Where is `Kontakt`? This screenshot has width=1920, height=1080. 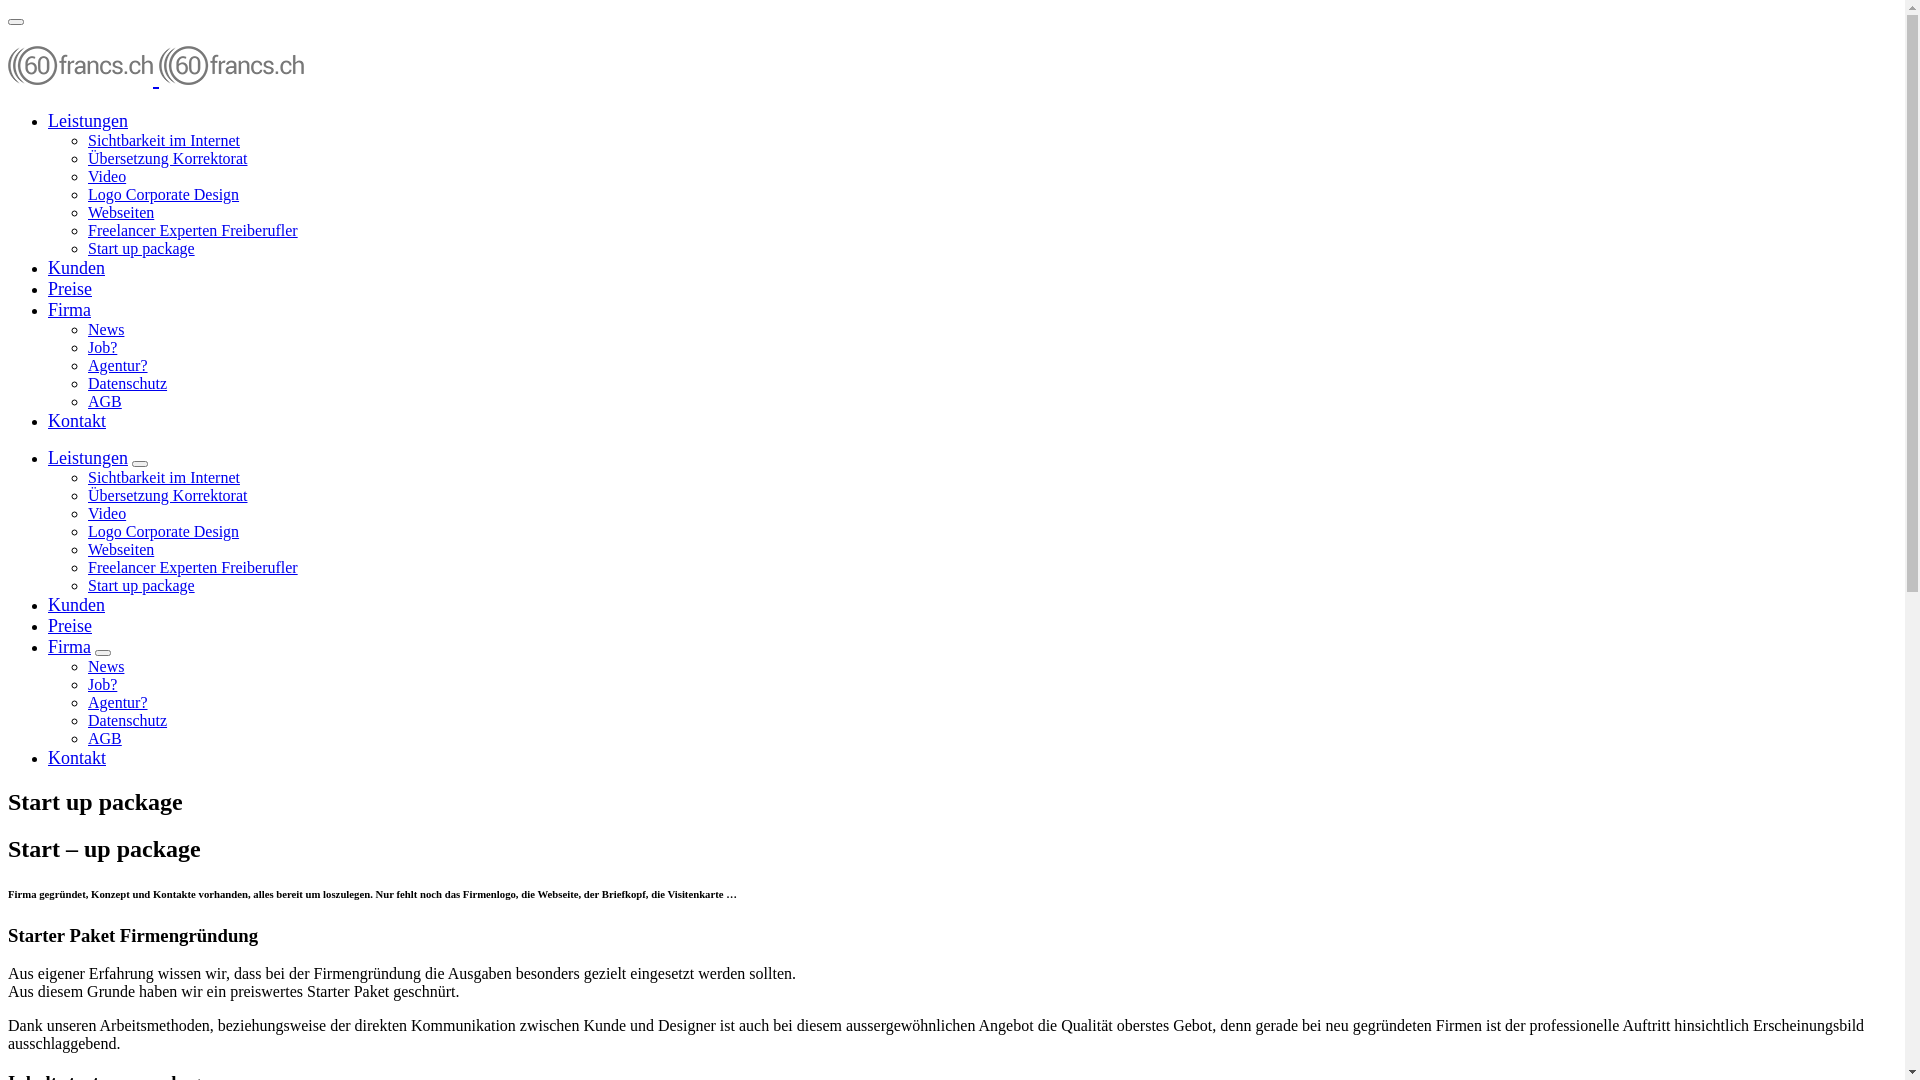
Kontakt is located at coordinates (77, 758).